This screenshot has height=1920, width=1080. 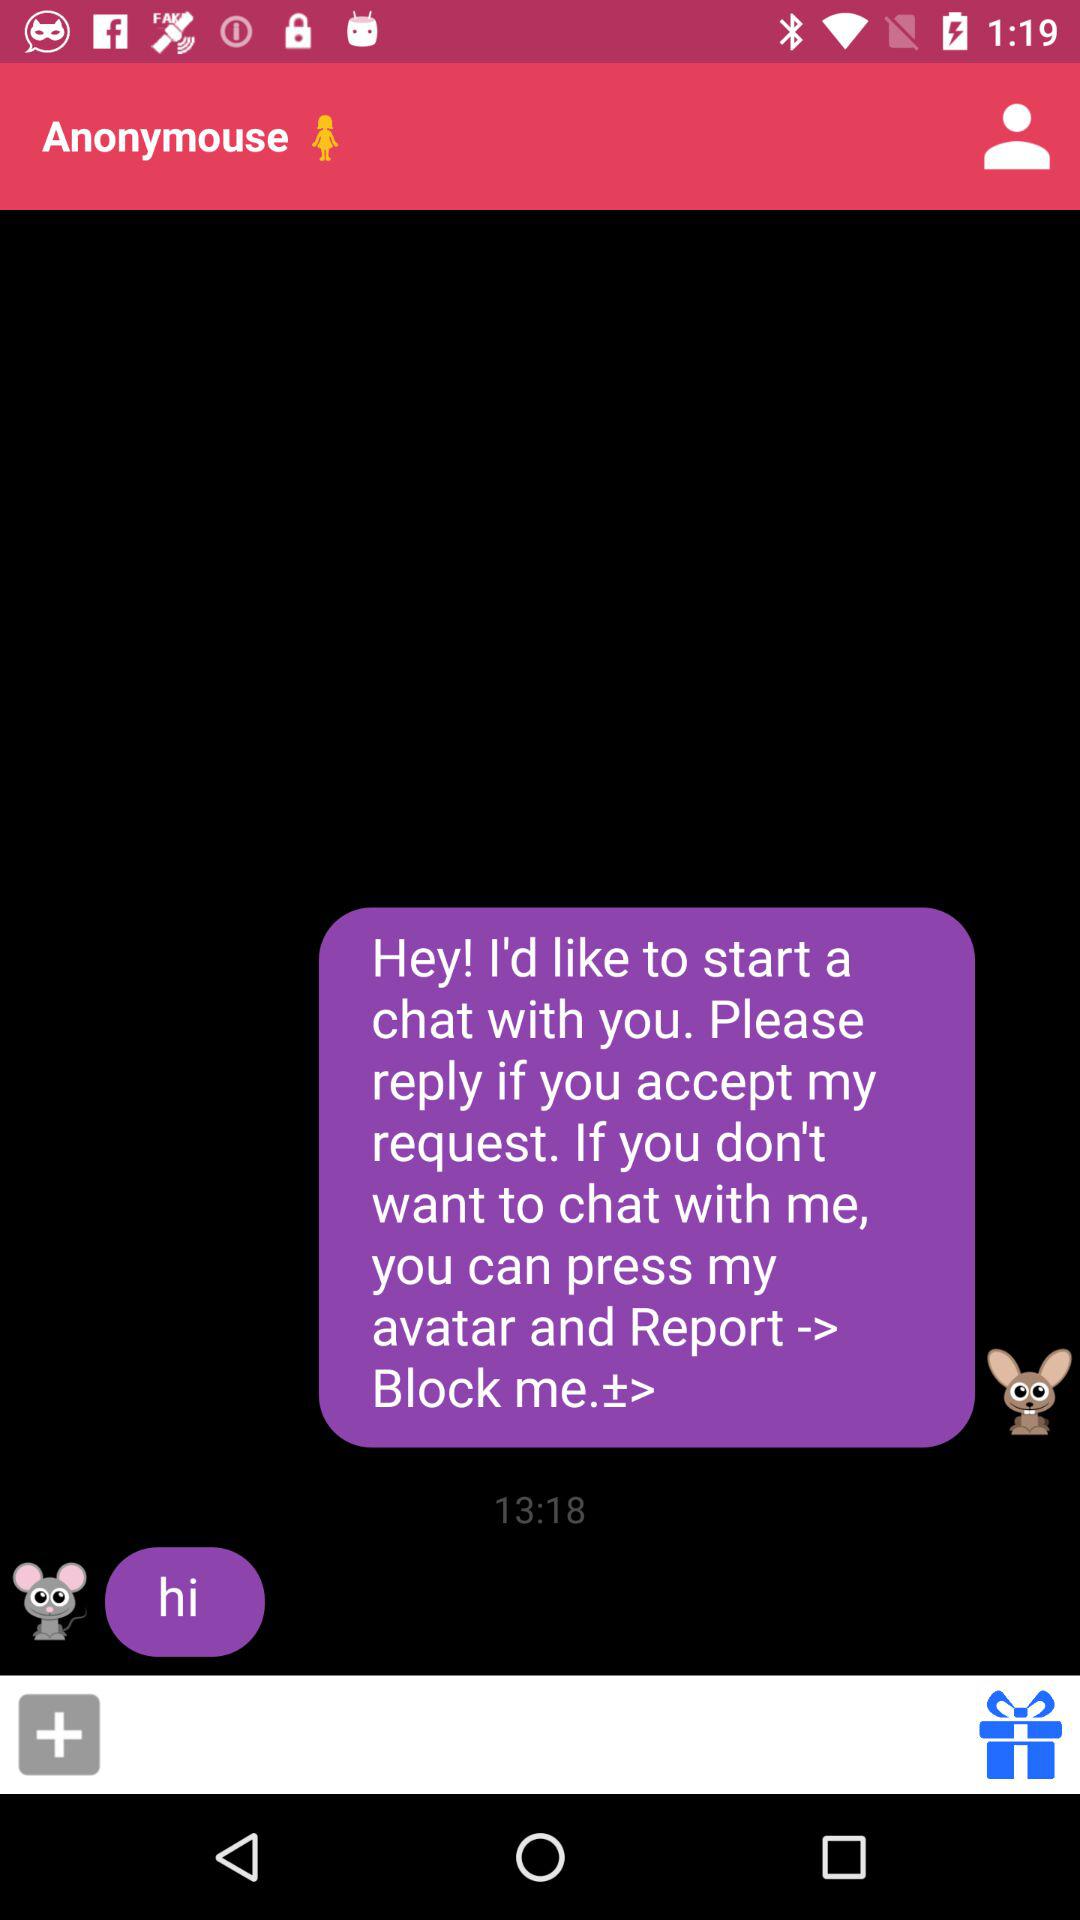 What do you see at coordinates (184, 1602) in the screenshot?
I see `click icon next to 13:18 item` at bounding box center [184, 1602].